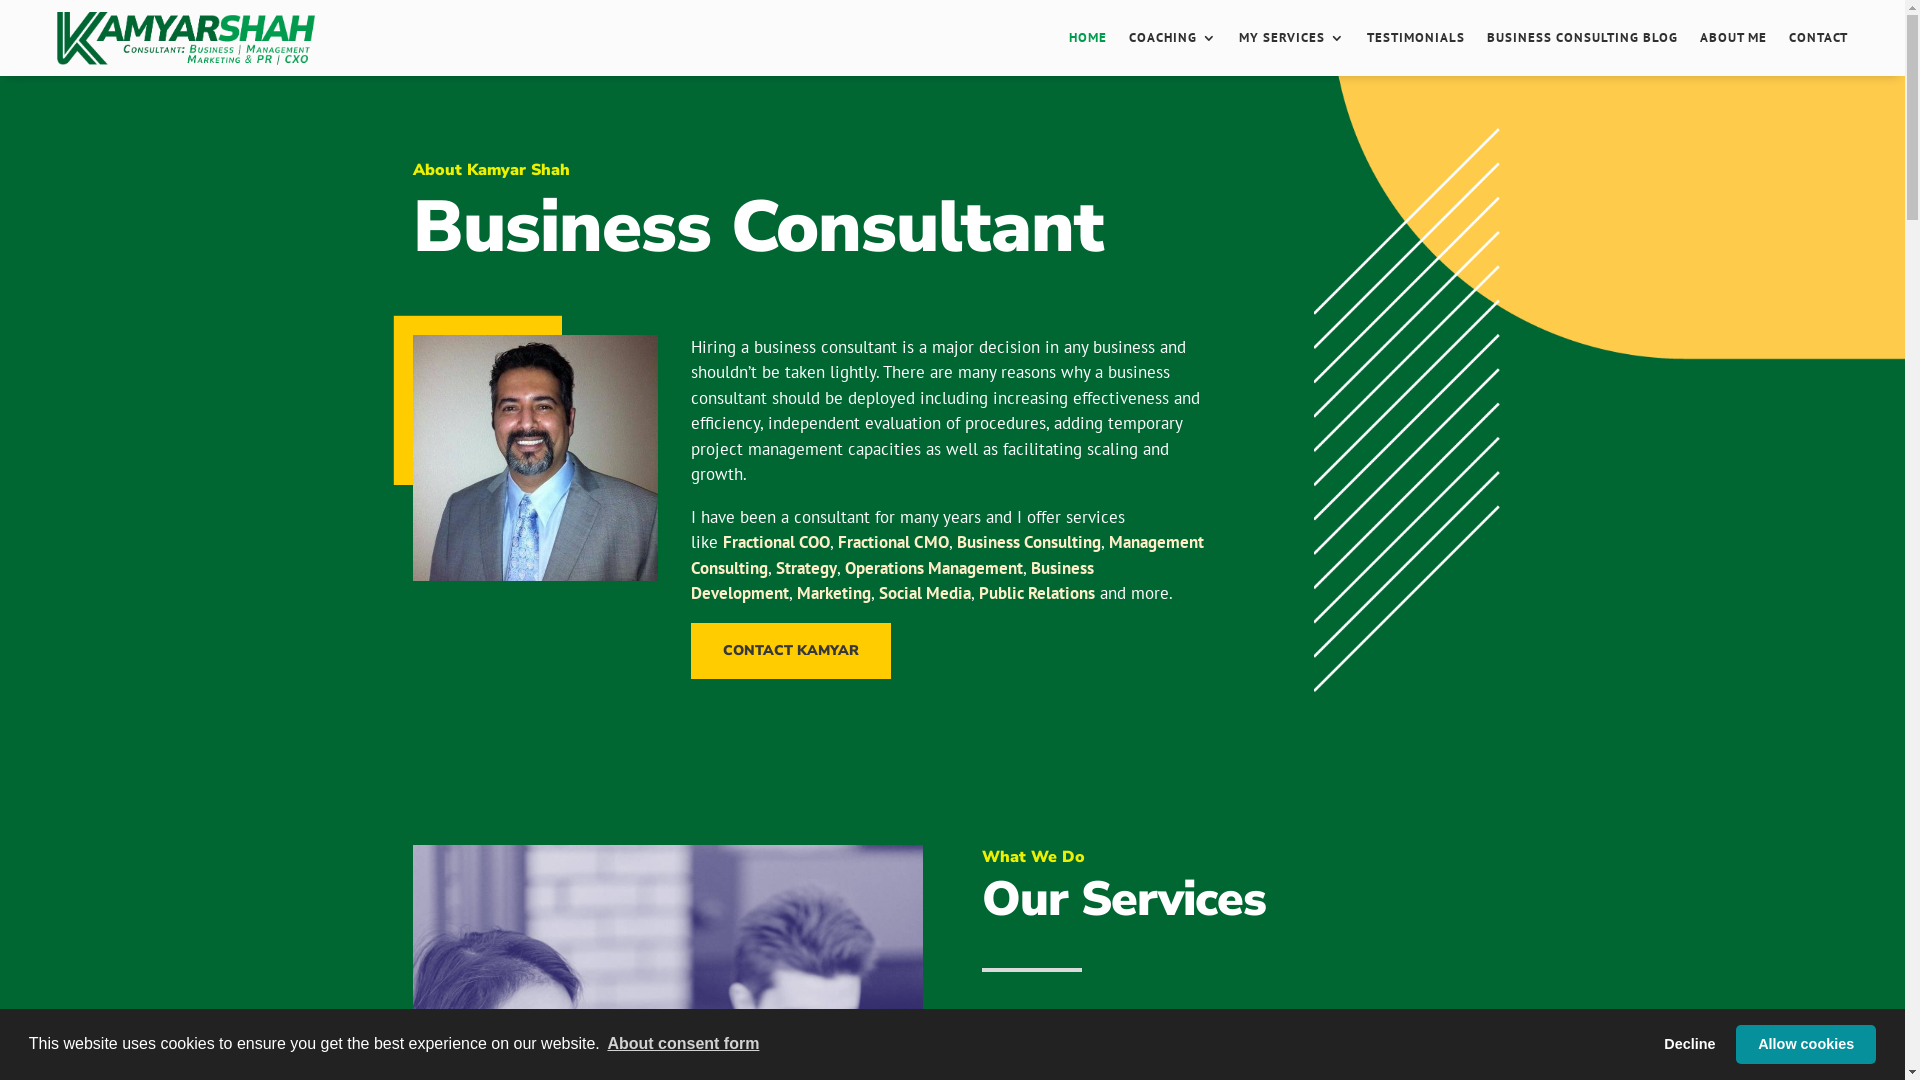  I want to click on Public Relations, so click(1037, 593).